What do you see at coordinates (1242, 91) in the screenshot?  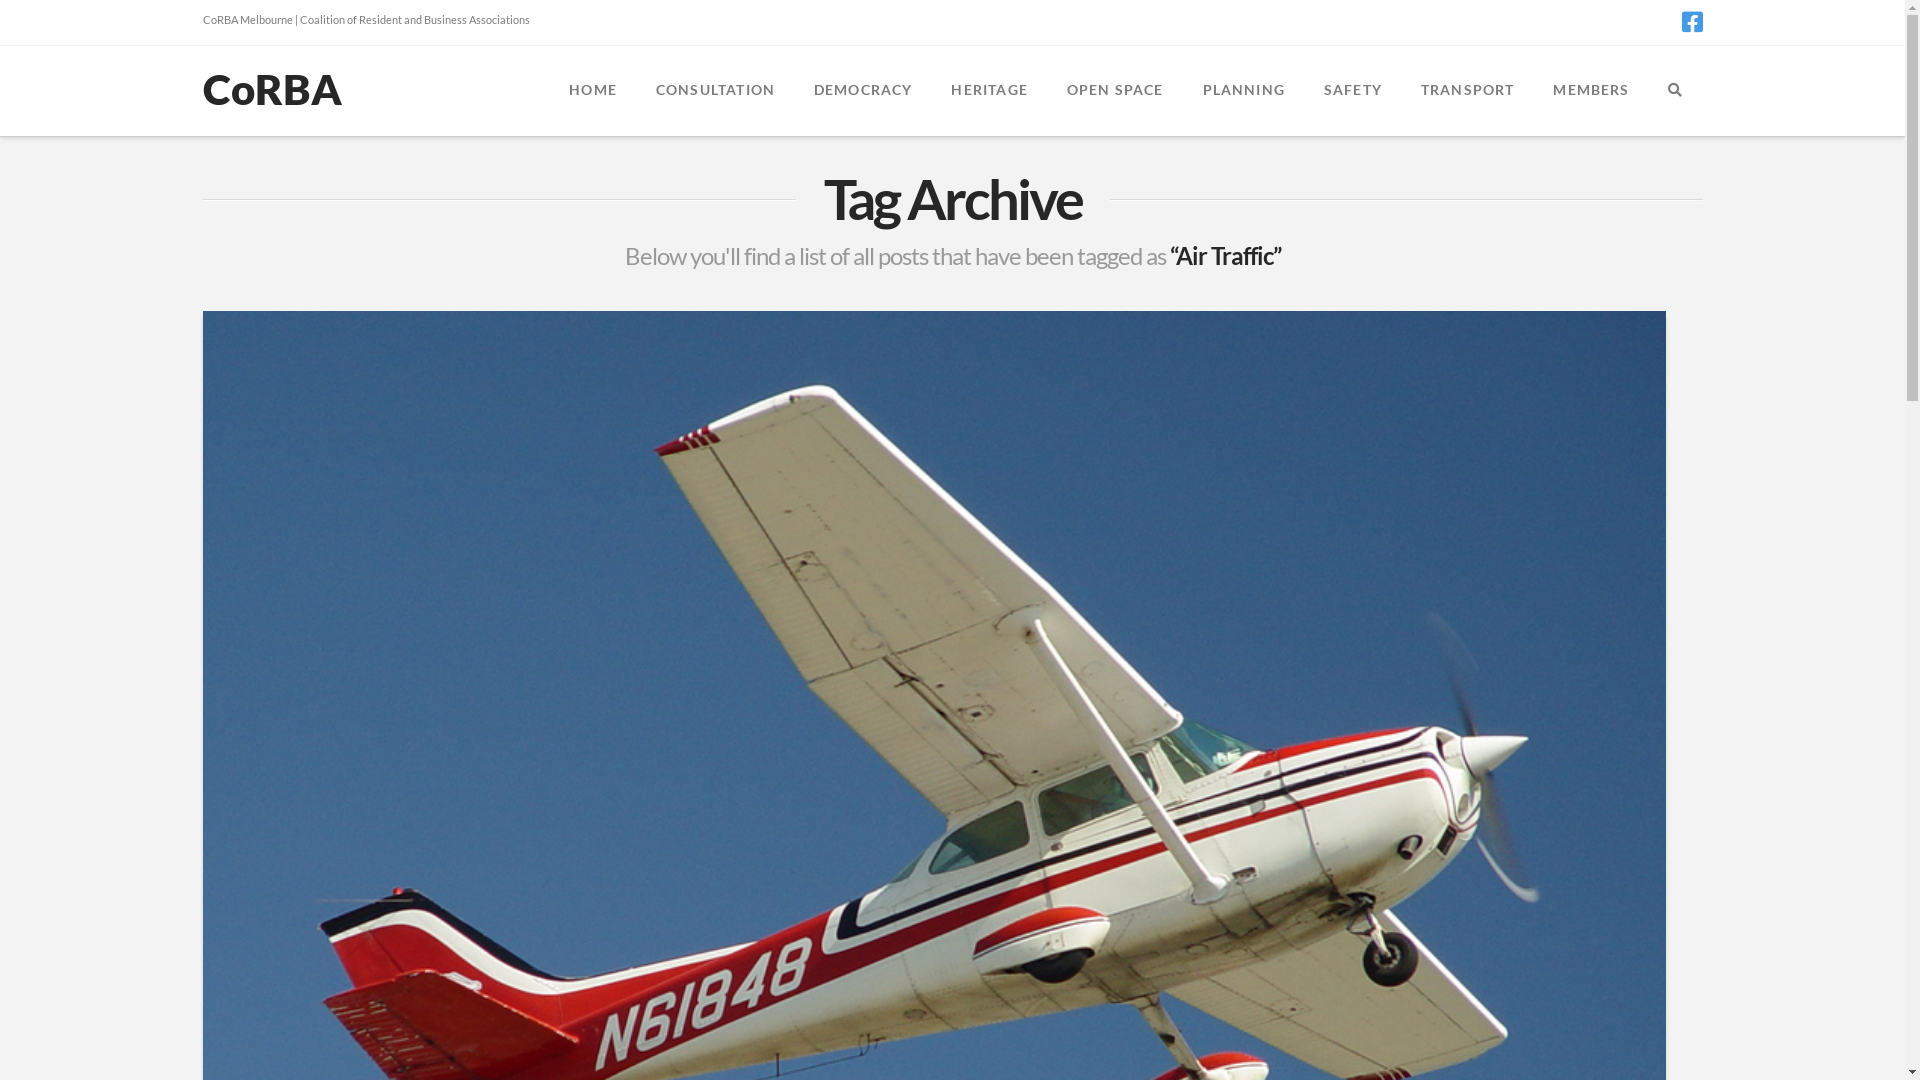 I see `PLANNING` at bounding box center [1242, 91].